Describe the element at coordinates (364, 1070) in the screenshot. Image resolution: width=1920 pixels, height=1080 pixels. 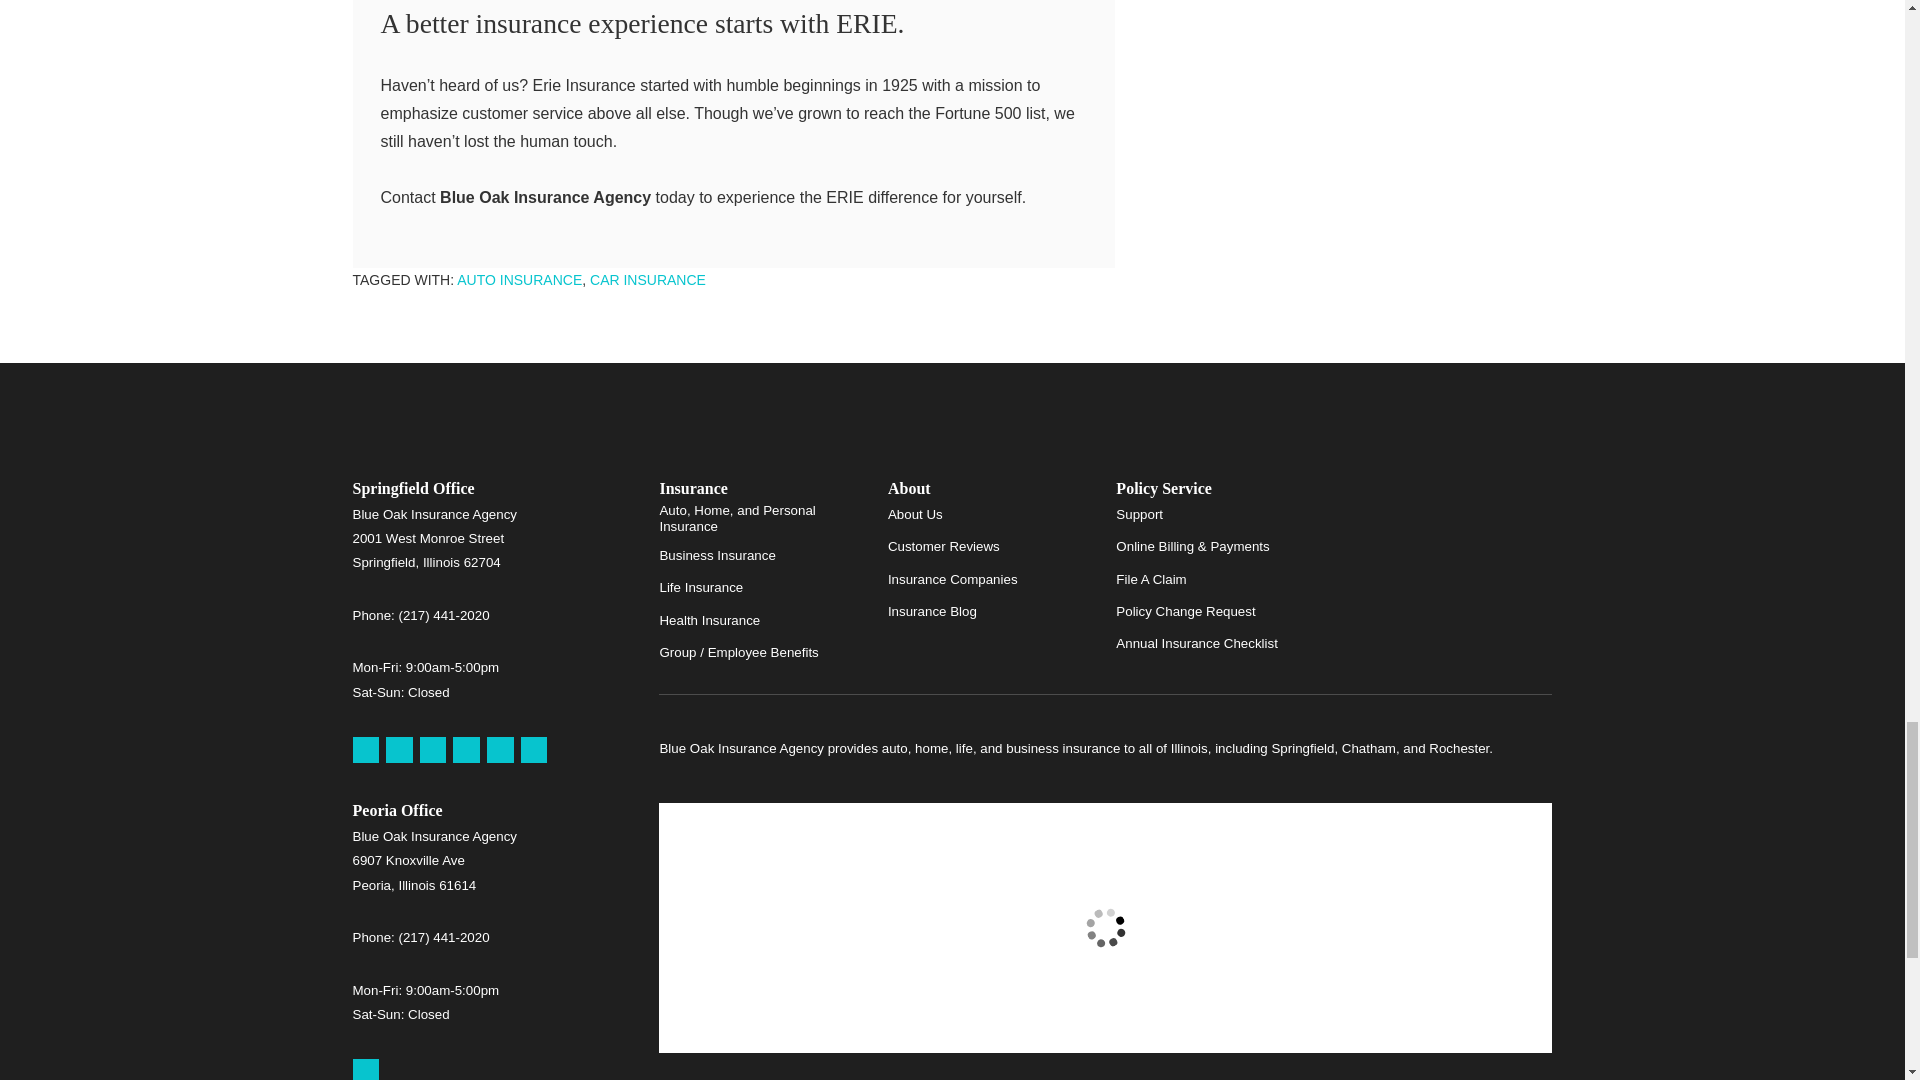
I see `Google Maps` at that location.